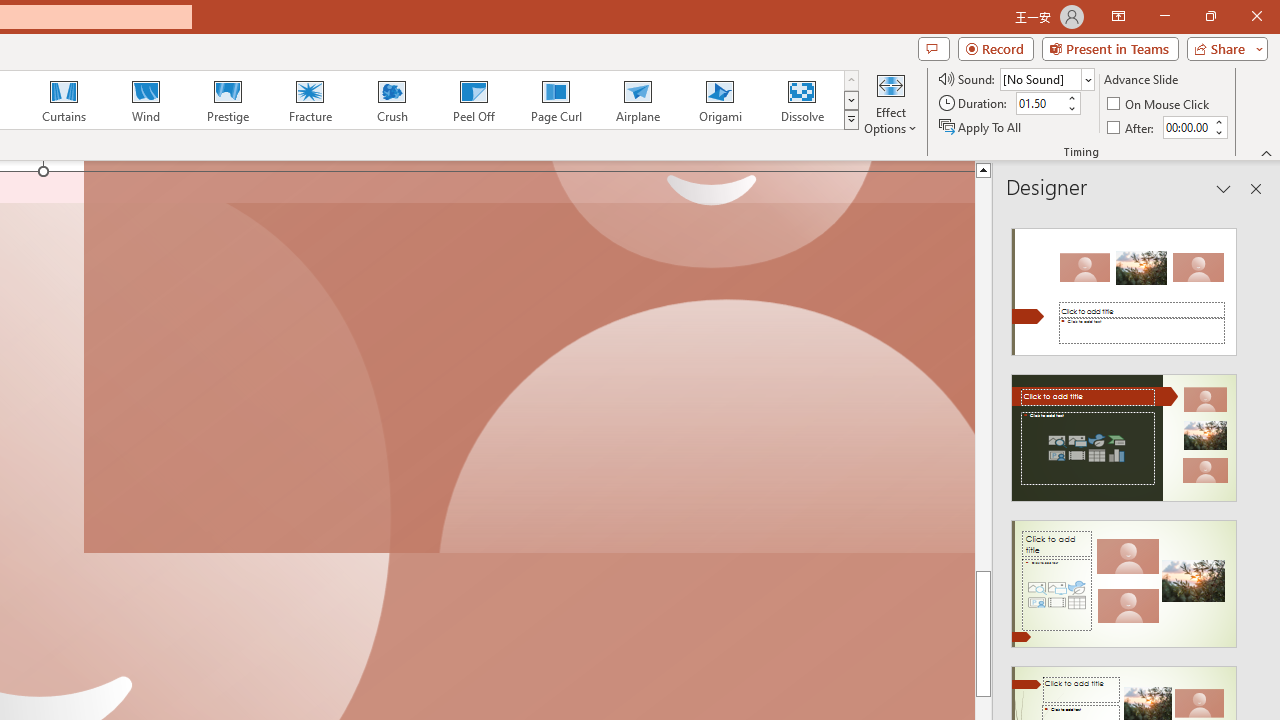 Image resolution: width=1280 pixels, height=720 pixels. I want to click on Crush, so click(391, 100).